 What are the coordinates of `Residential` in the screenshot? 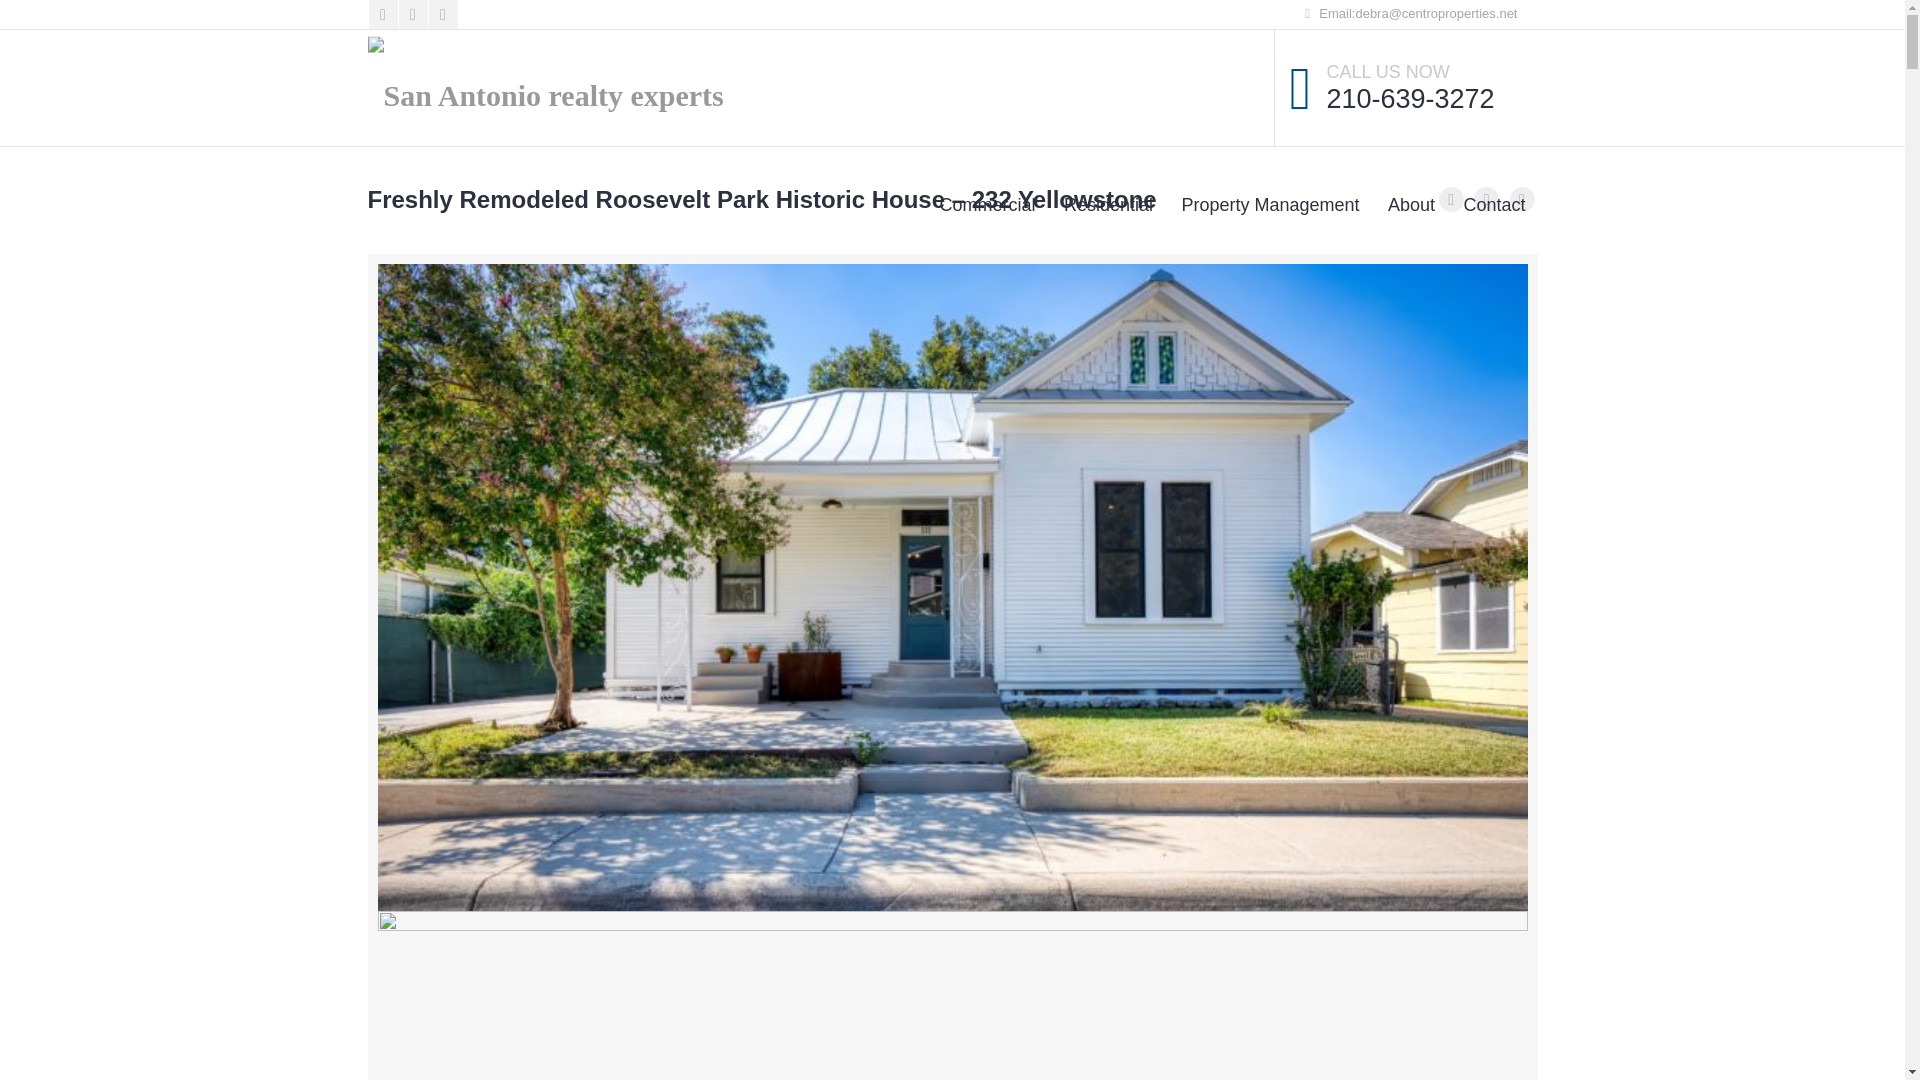 It's located at (1108, 204).